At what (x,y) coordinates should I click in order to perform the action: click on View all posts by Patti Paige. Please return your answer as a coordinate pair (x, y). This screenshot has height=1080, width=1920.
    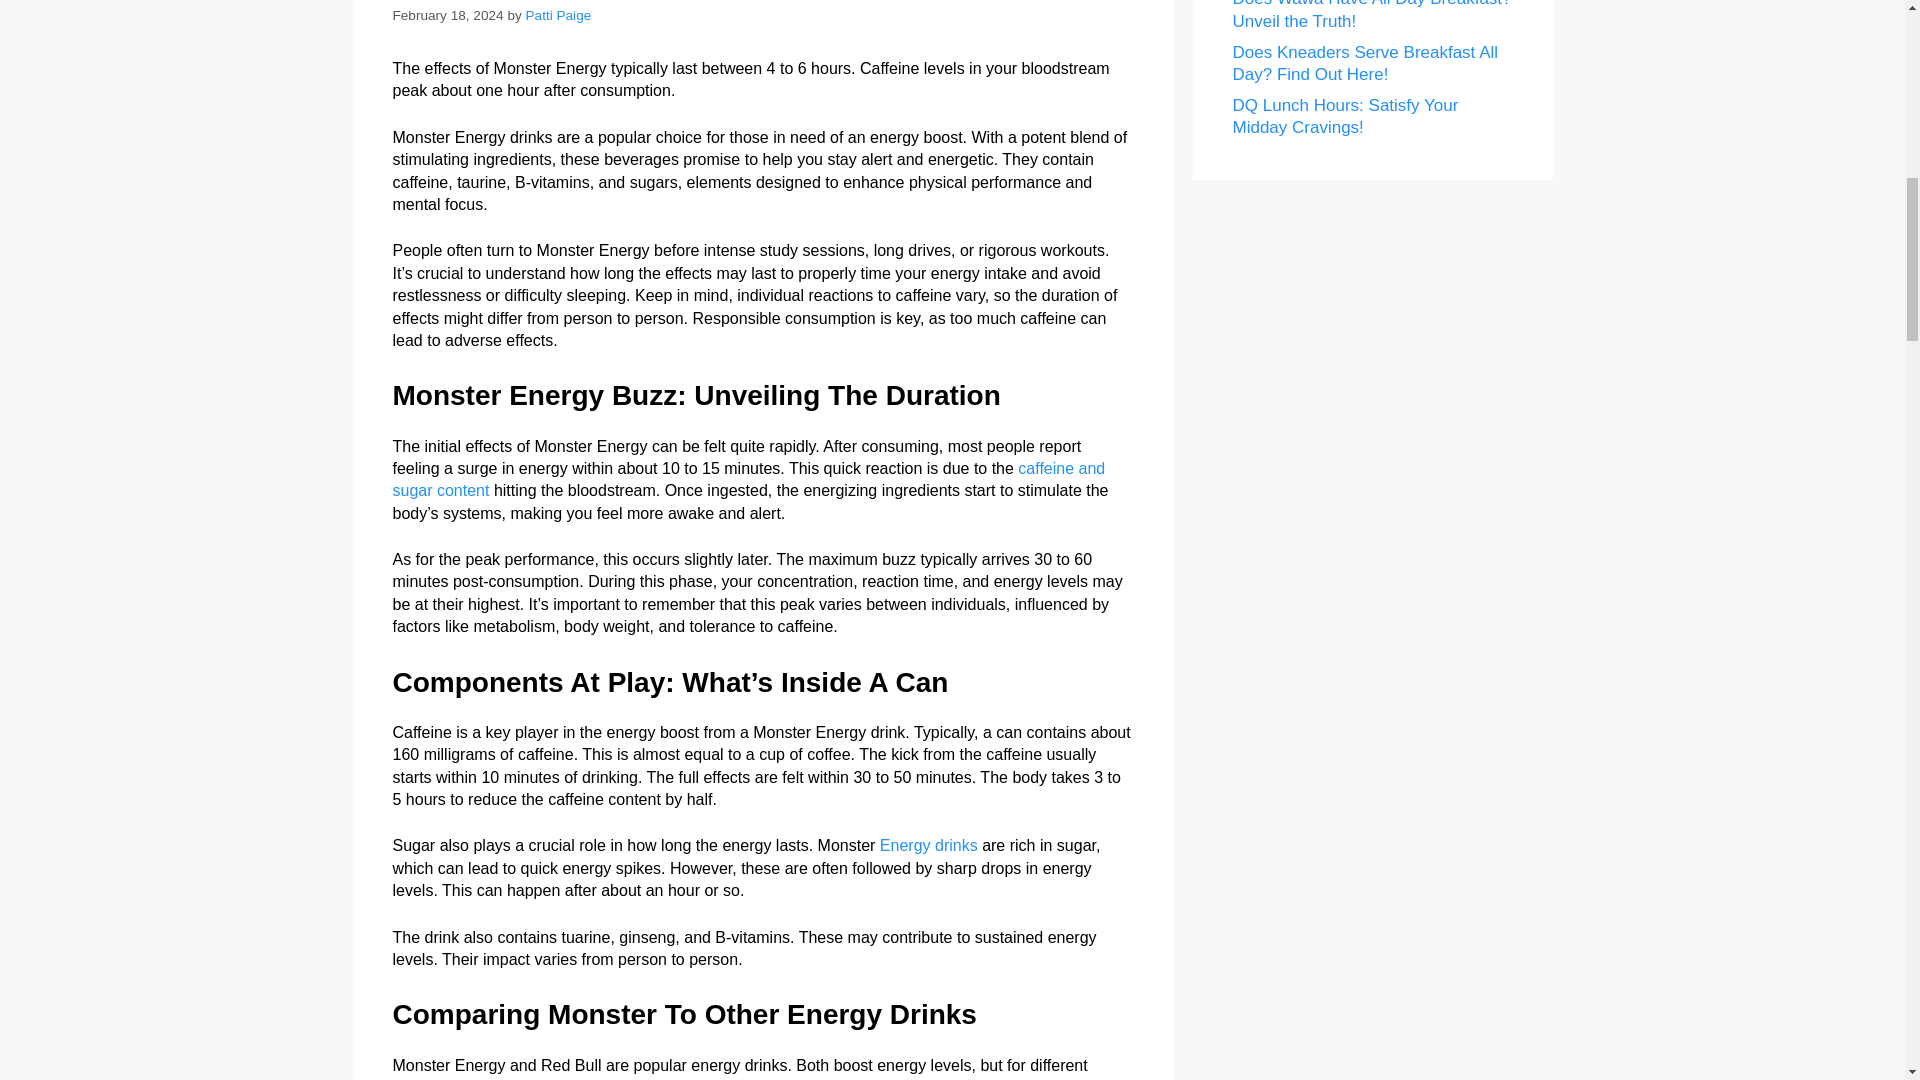
    Looking at the image, I should click on (558, 14).